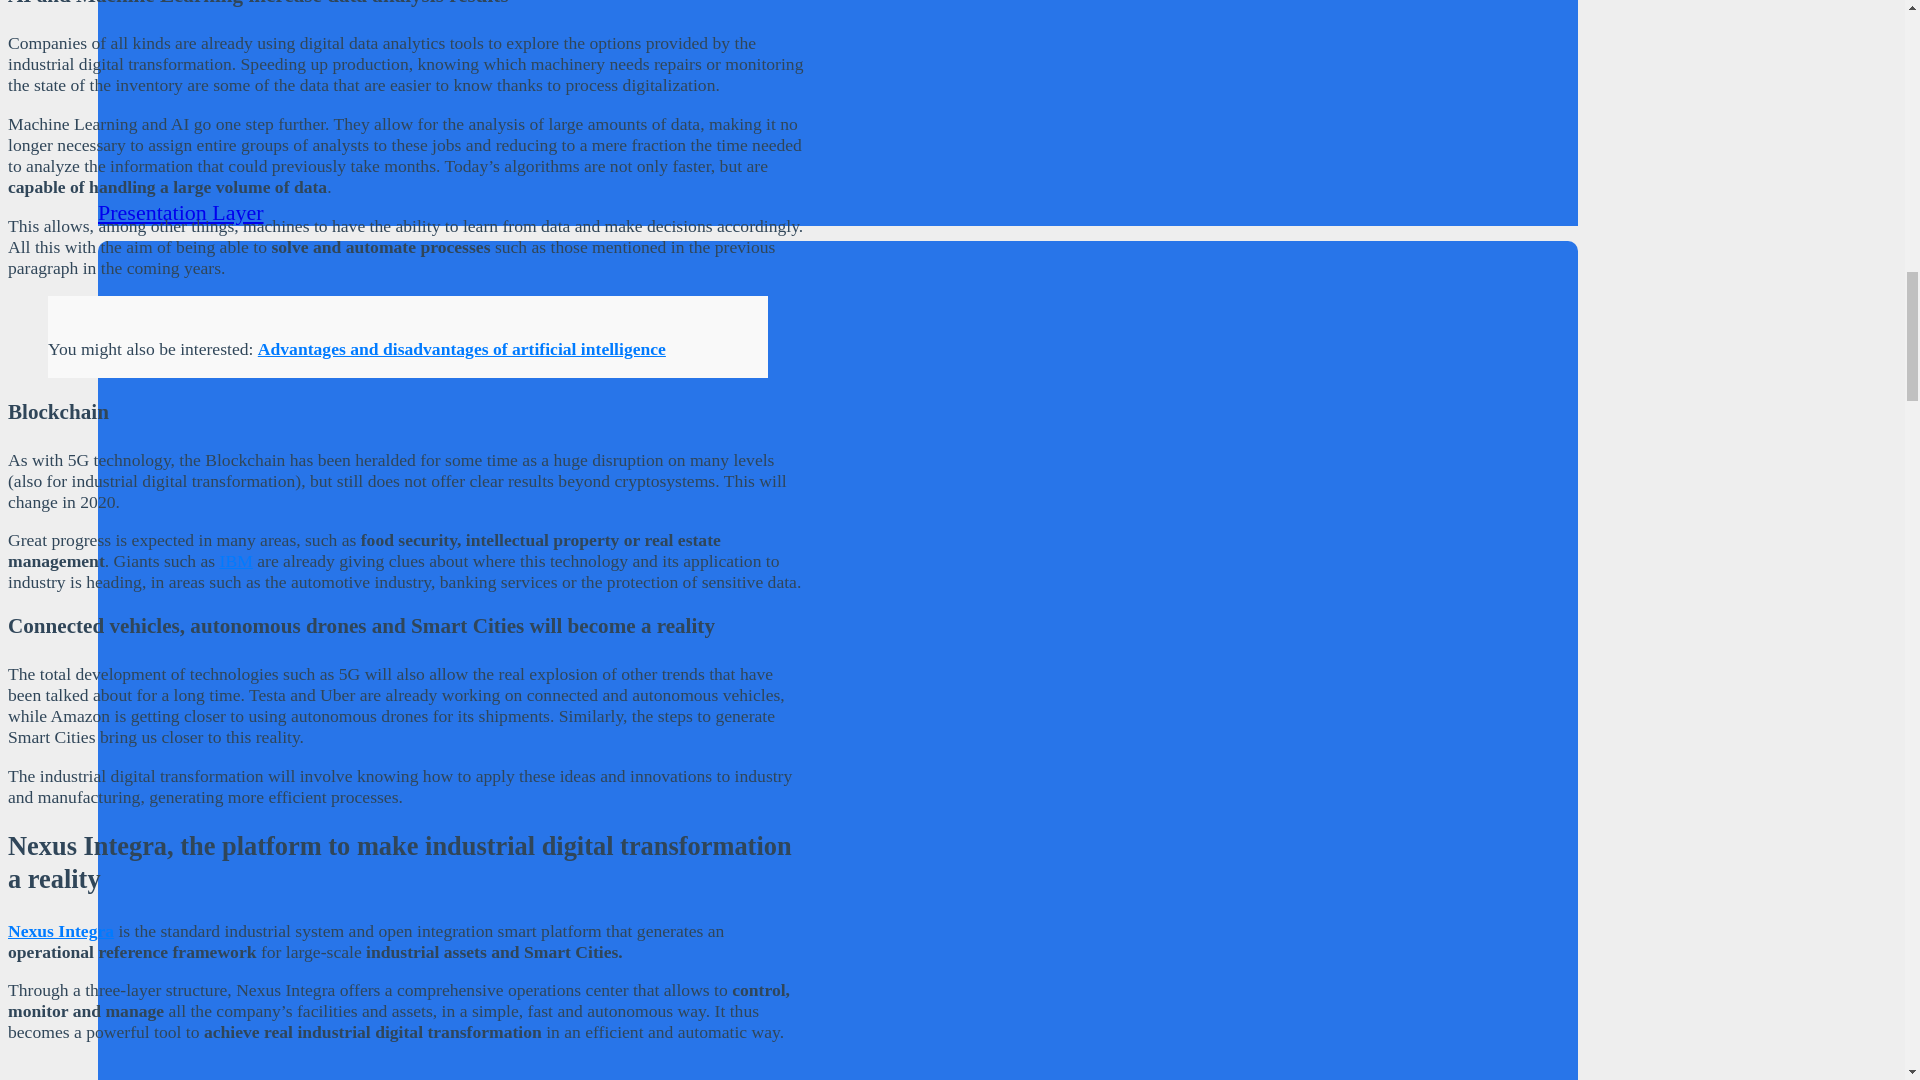  What do you see at coordinates (236, 560) in the screenshot?
I see `IBM` at bounding box center [236, 560].